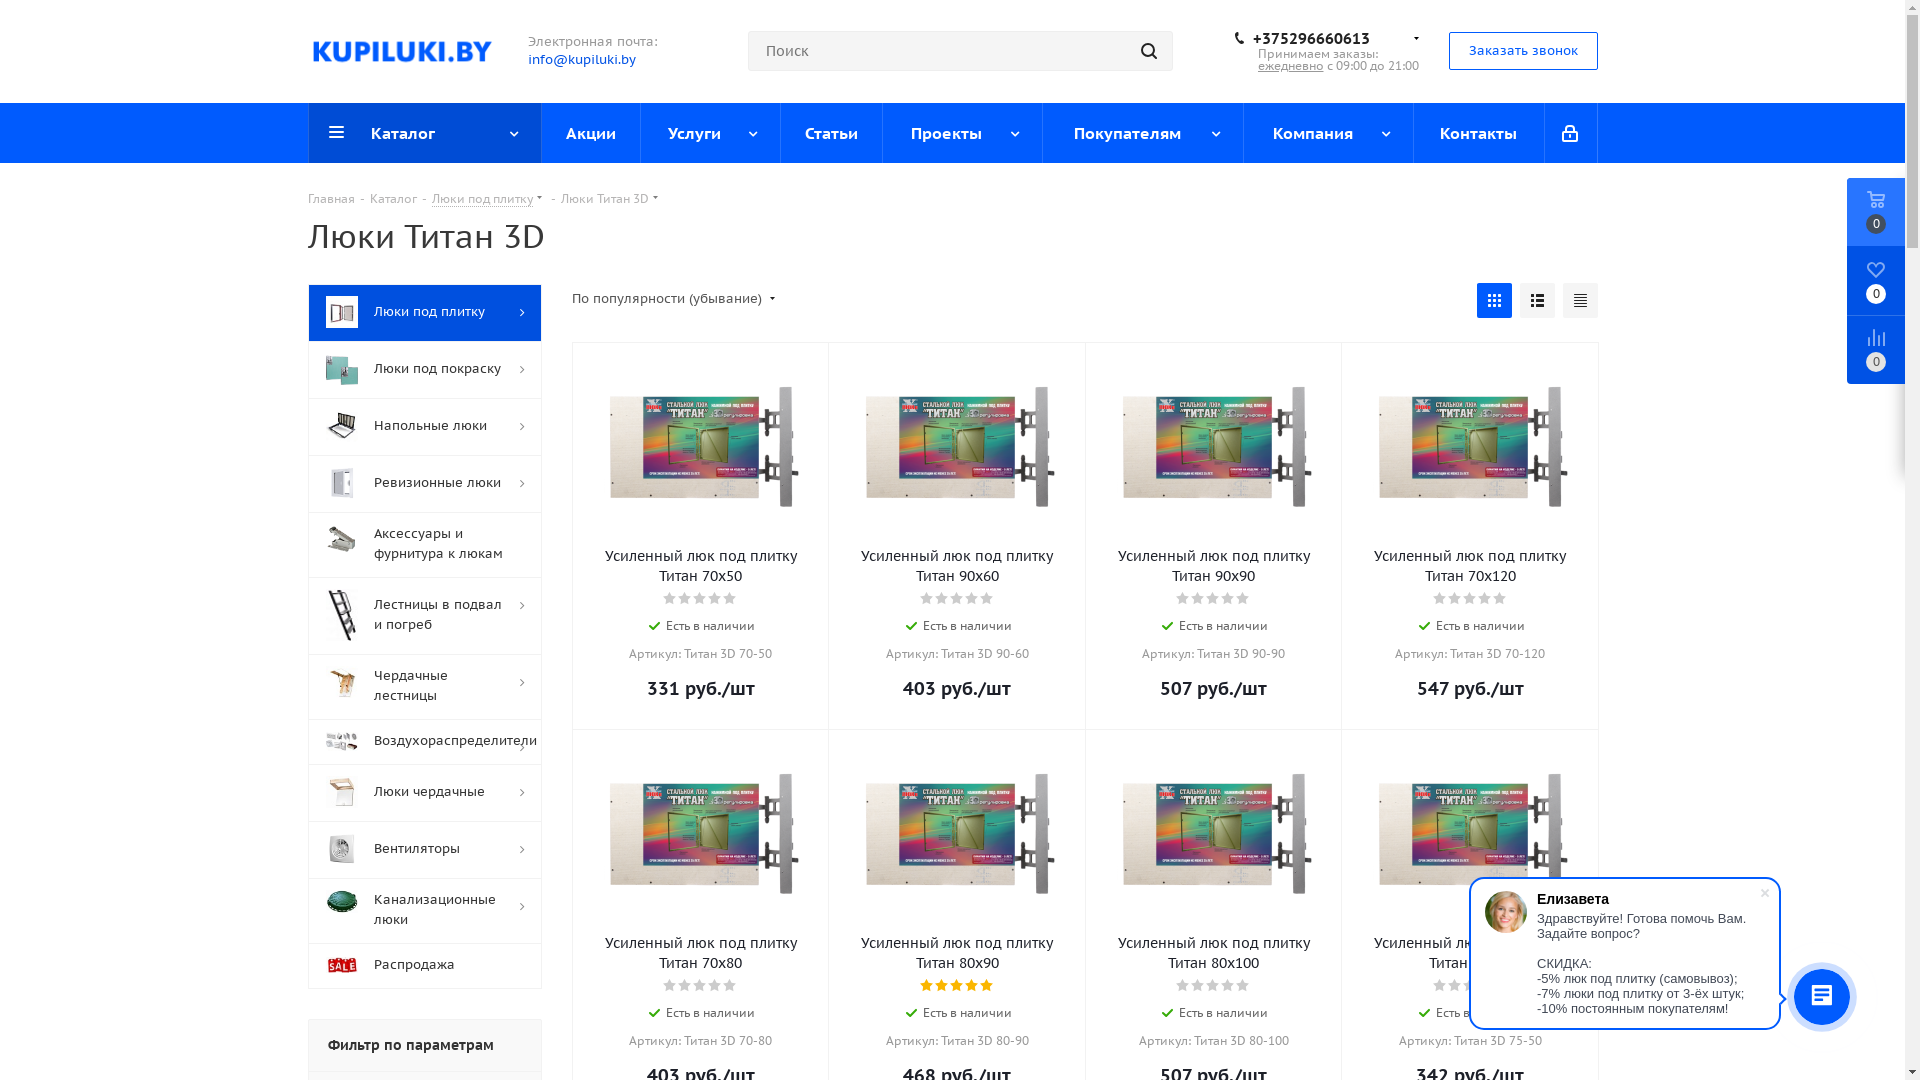 This screenshot has width=1920, height=1080. What do you see at coordinates (1214, 599) in the screenshot?
I see `3` at bounding box center [1214, 599].